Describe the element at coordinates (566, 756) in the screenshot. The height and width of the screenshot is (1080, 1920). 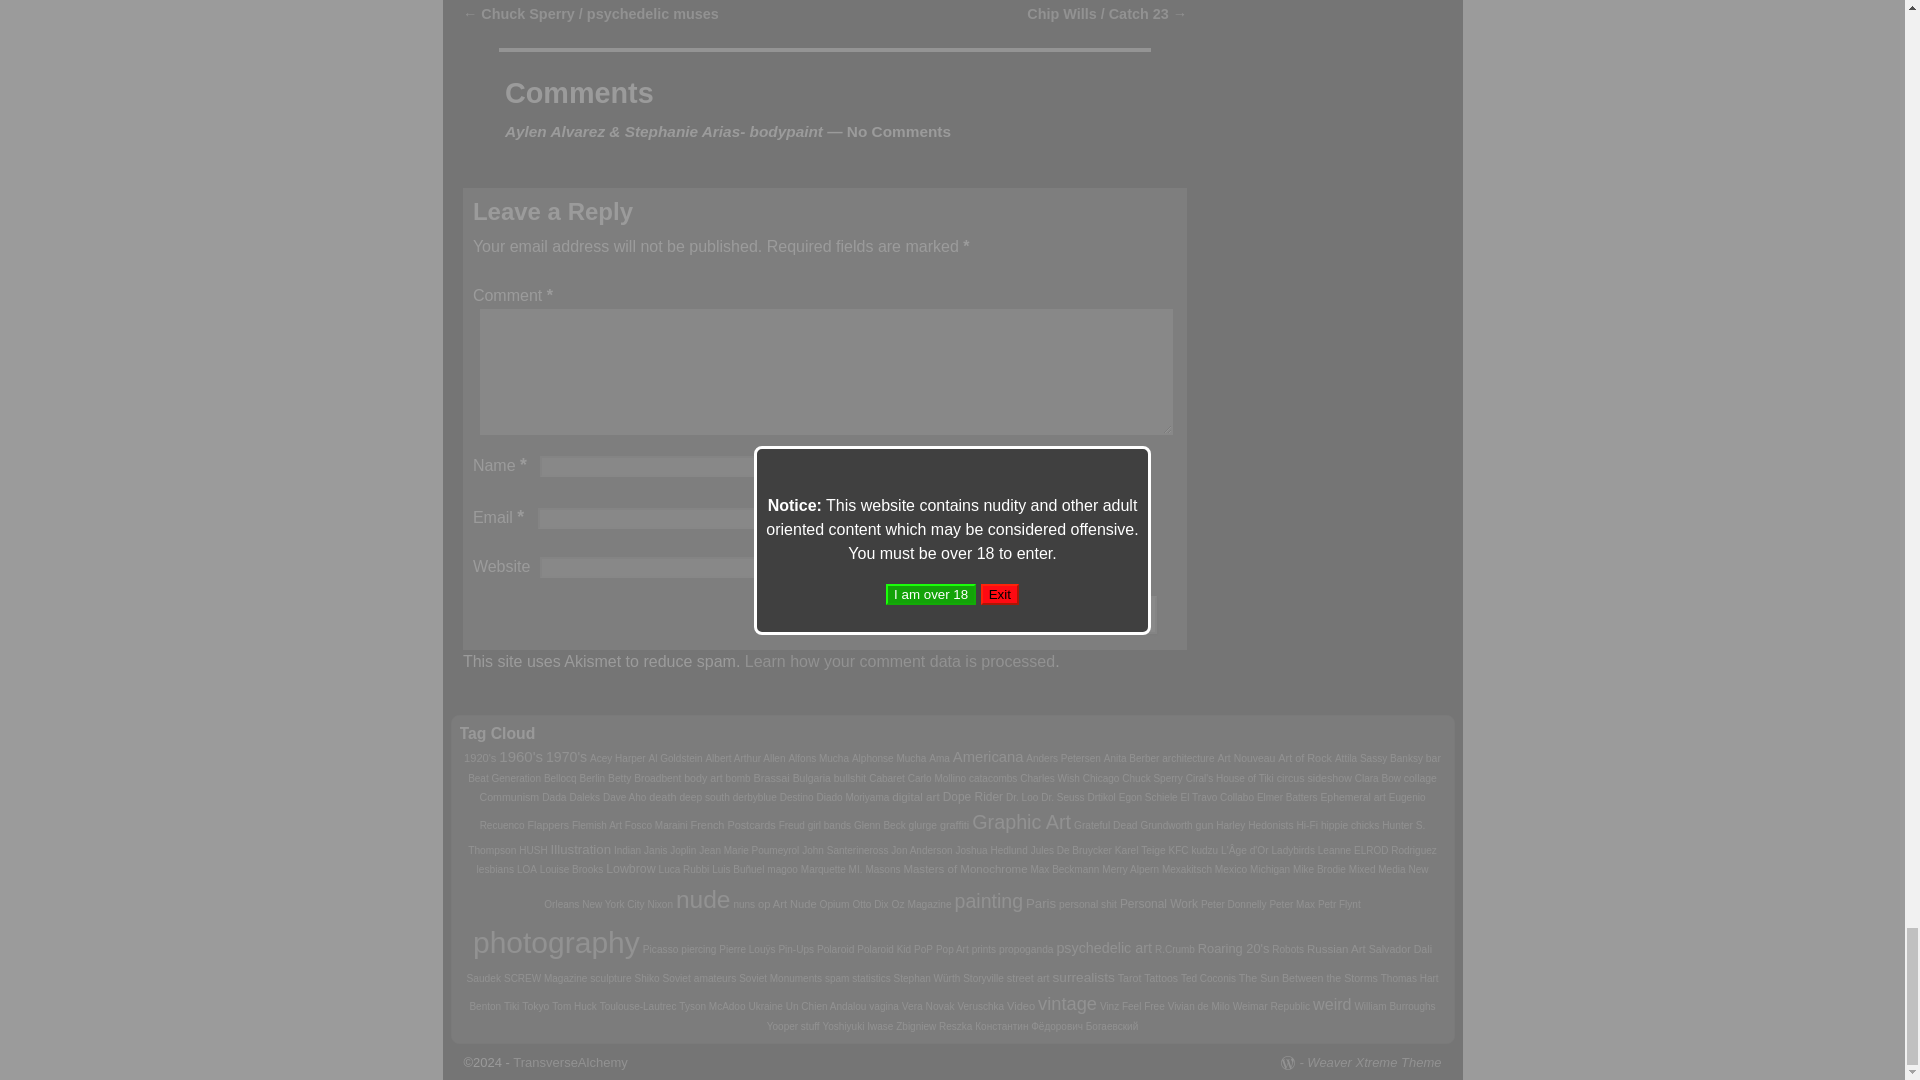
I see `20 topics` at that location.